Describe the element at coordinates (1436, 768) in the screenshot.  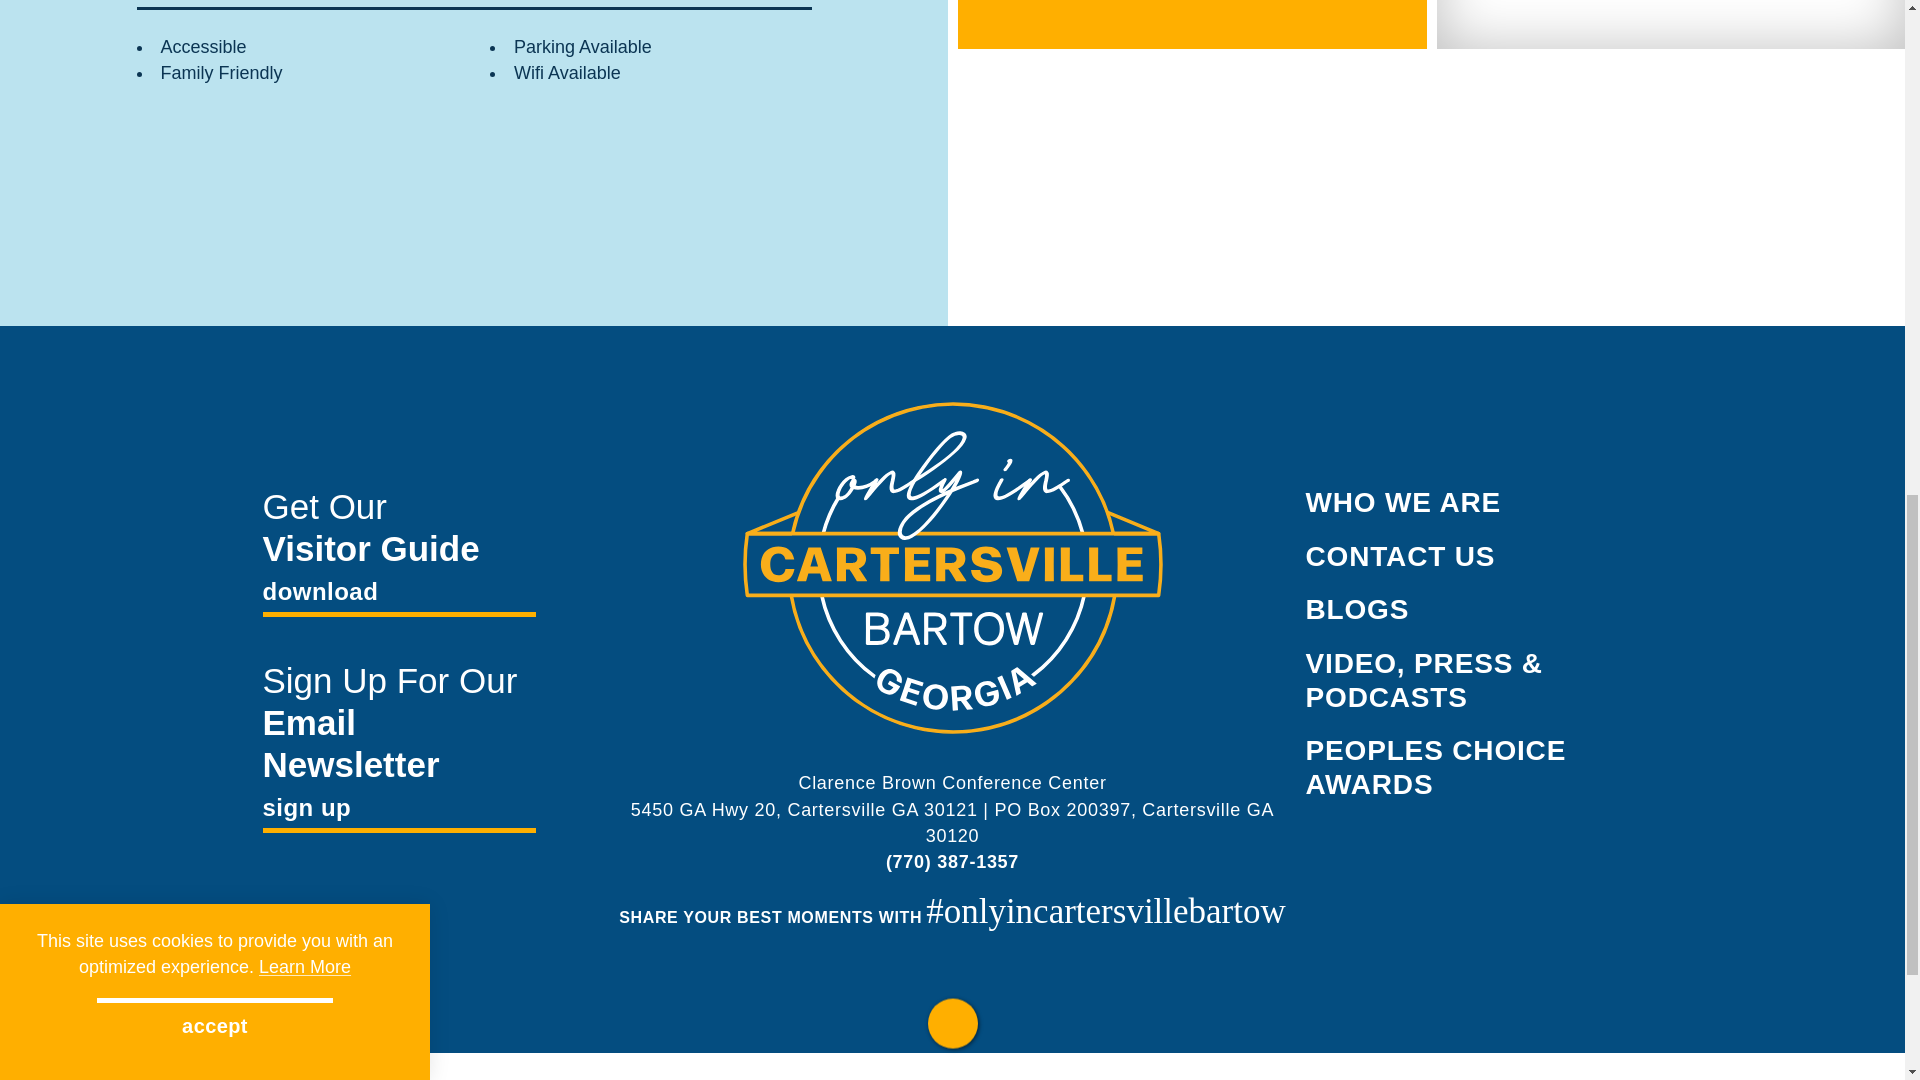
I see `PEOPLES CHOICE AWARDS` at that location.